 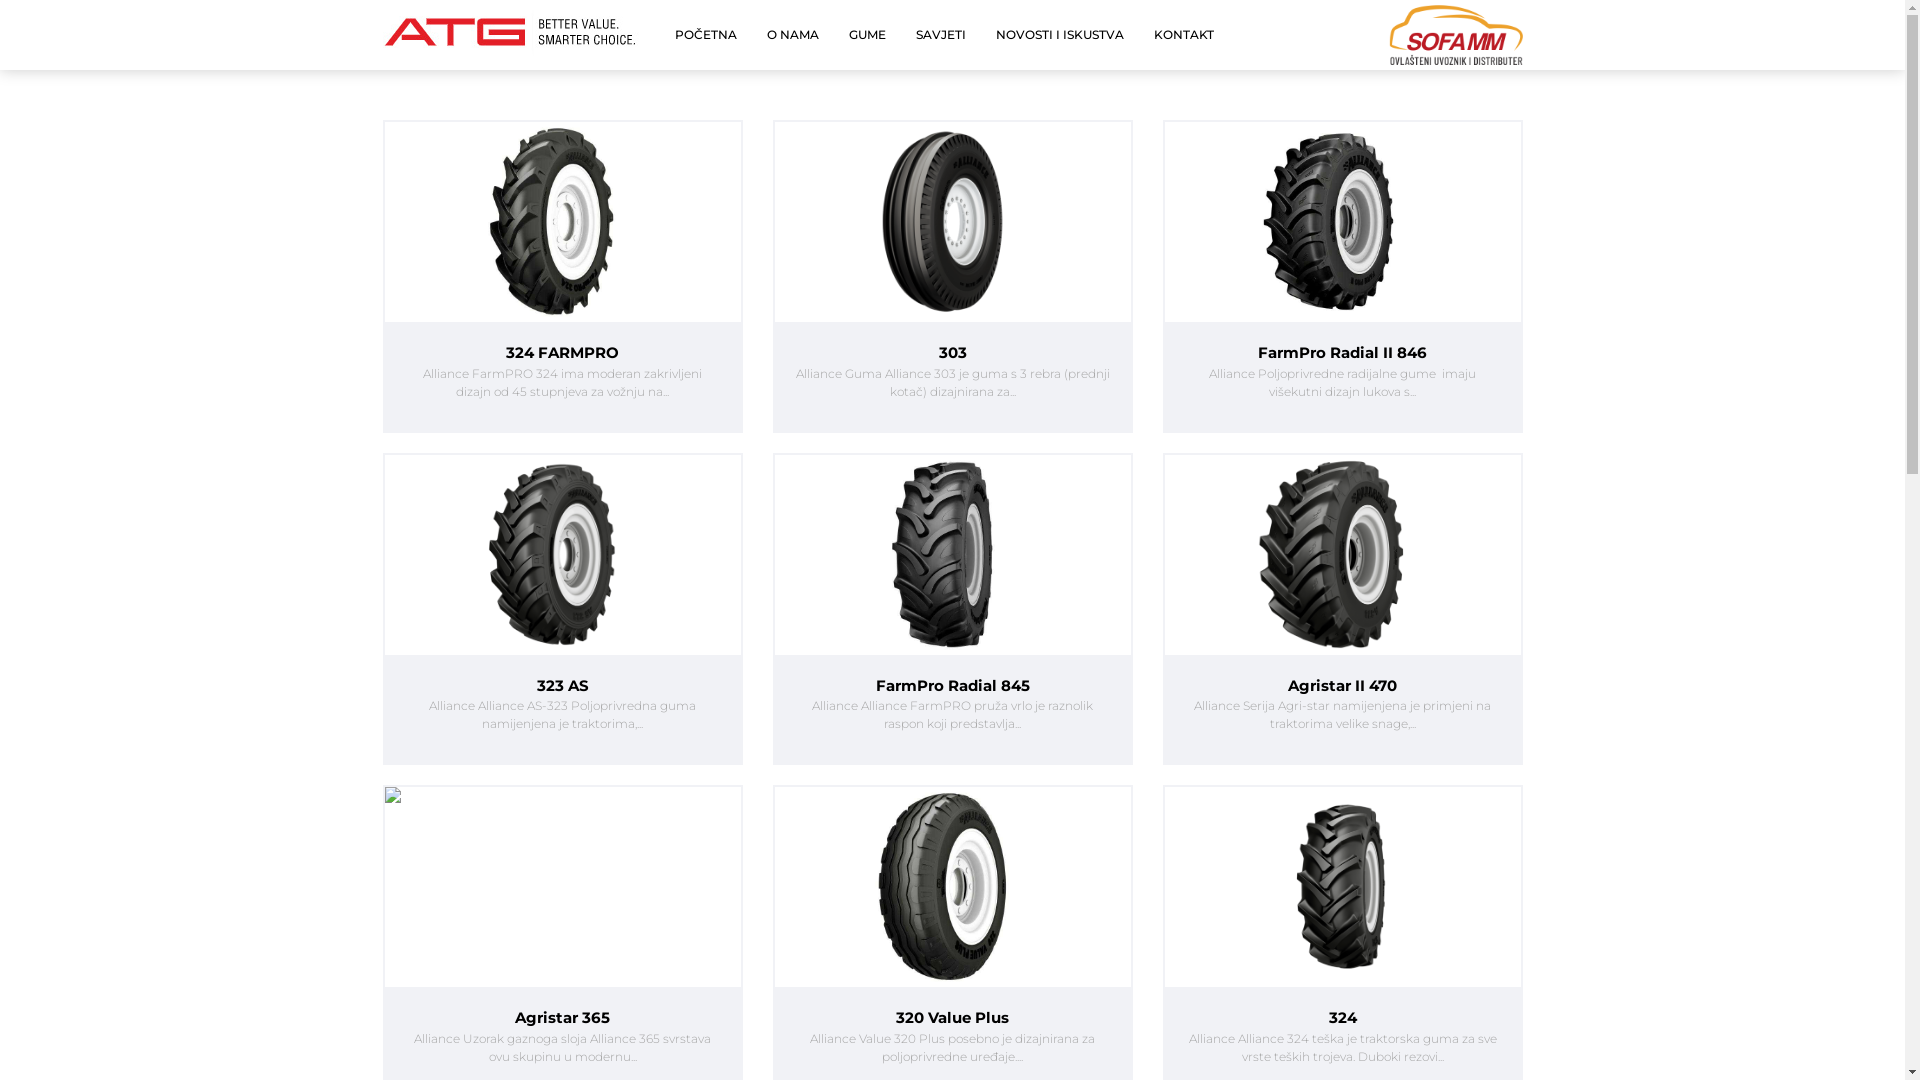 I want to click on NOVOSTI I ISKUSTVA, so click(x=1060, y=35).